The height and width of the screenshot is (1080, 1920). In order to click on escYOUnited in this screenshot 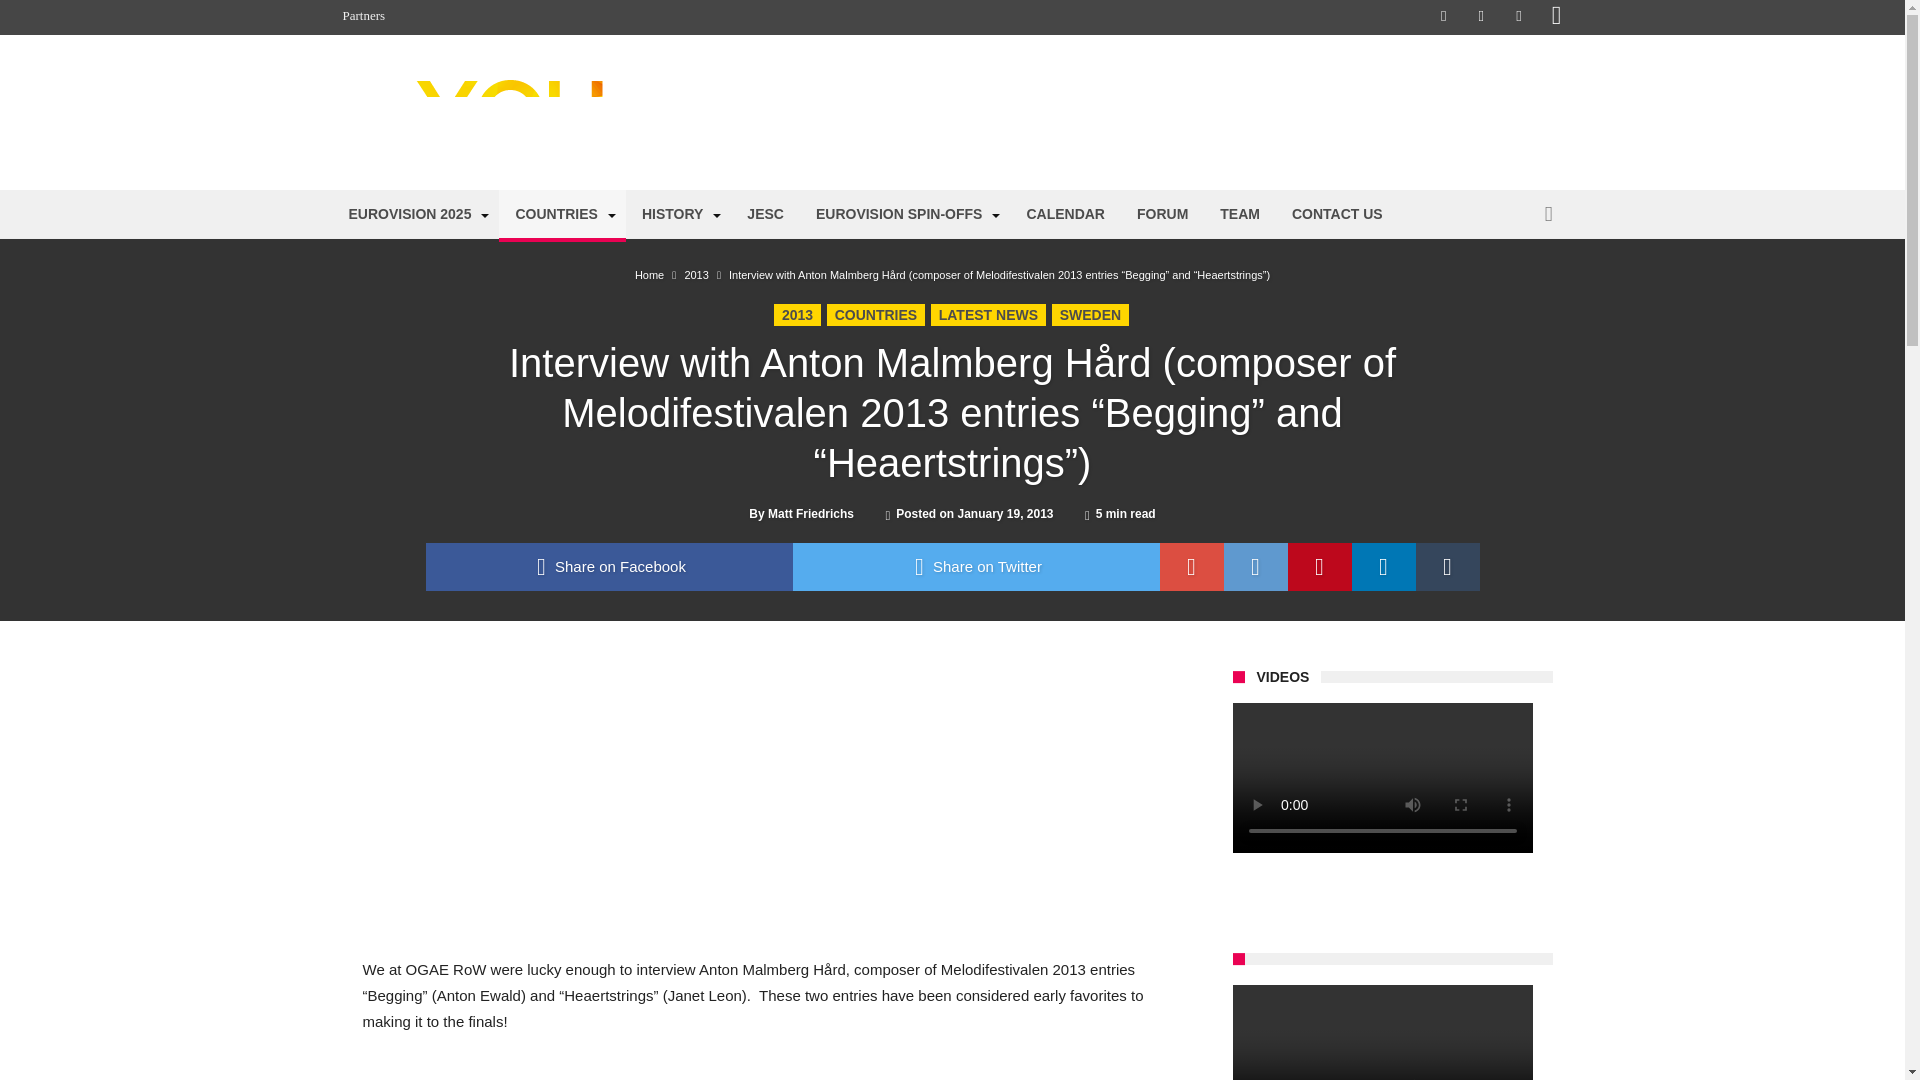, I will do `click(536, 78)`.